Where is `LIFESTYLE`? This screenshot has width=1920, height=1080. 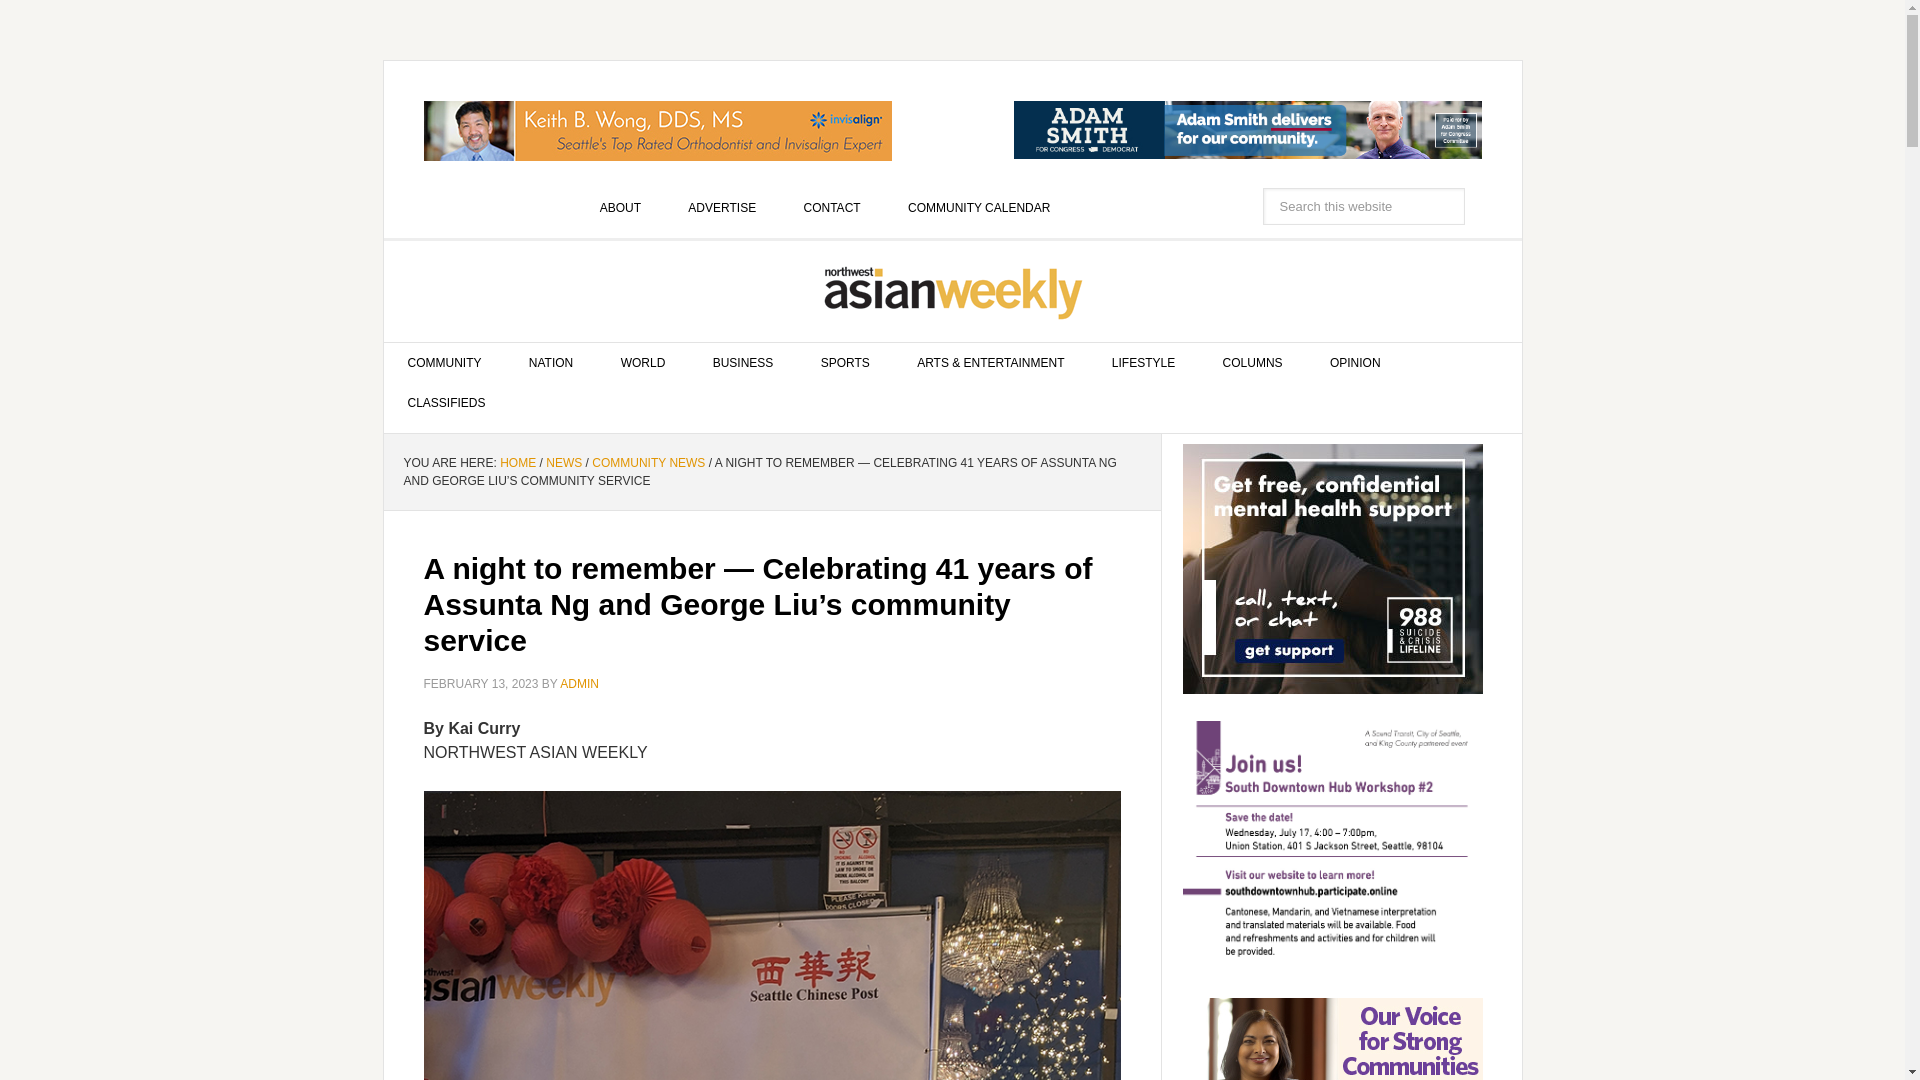
LIFESTYLE is located at coordinates (1143, 363).